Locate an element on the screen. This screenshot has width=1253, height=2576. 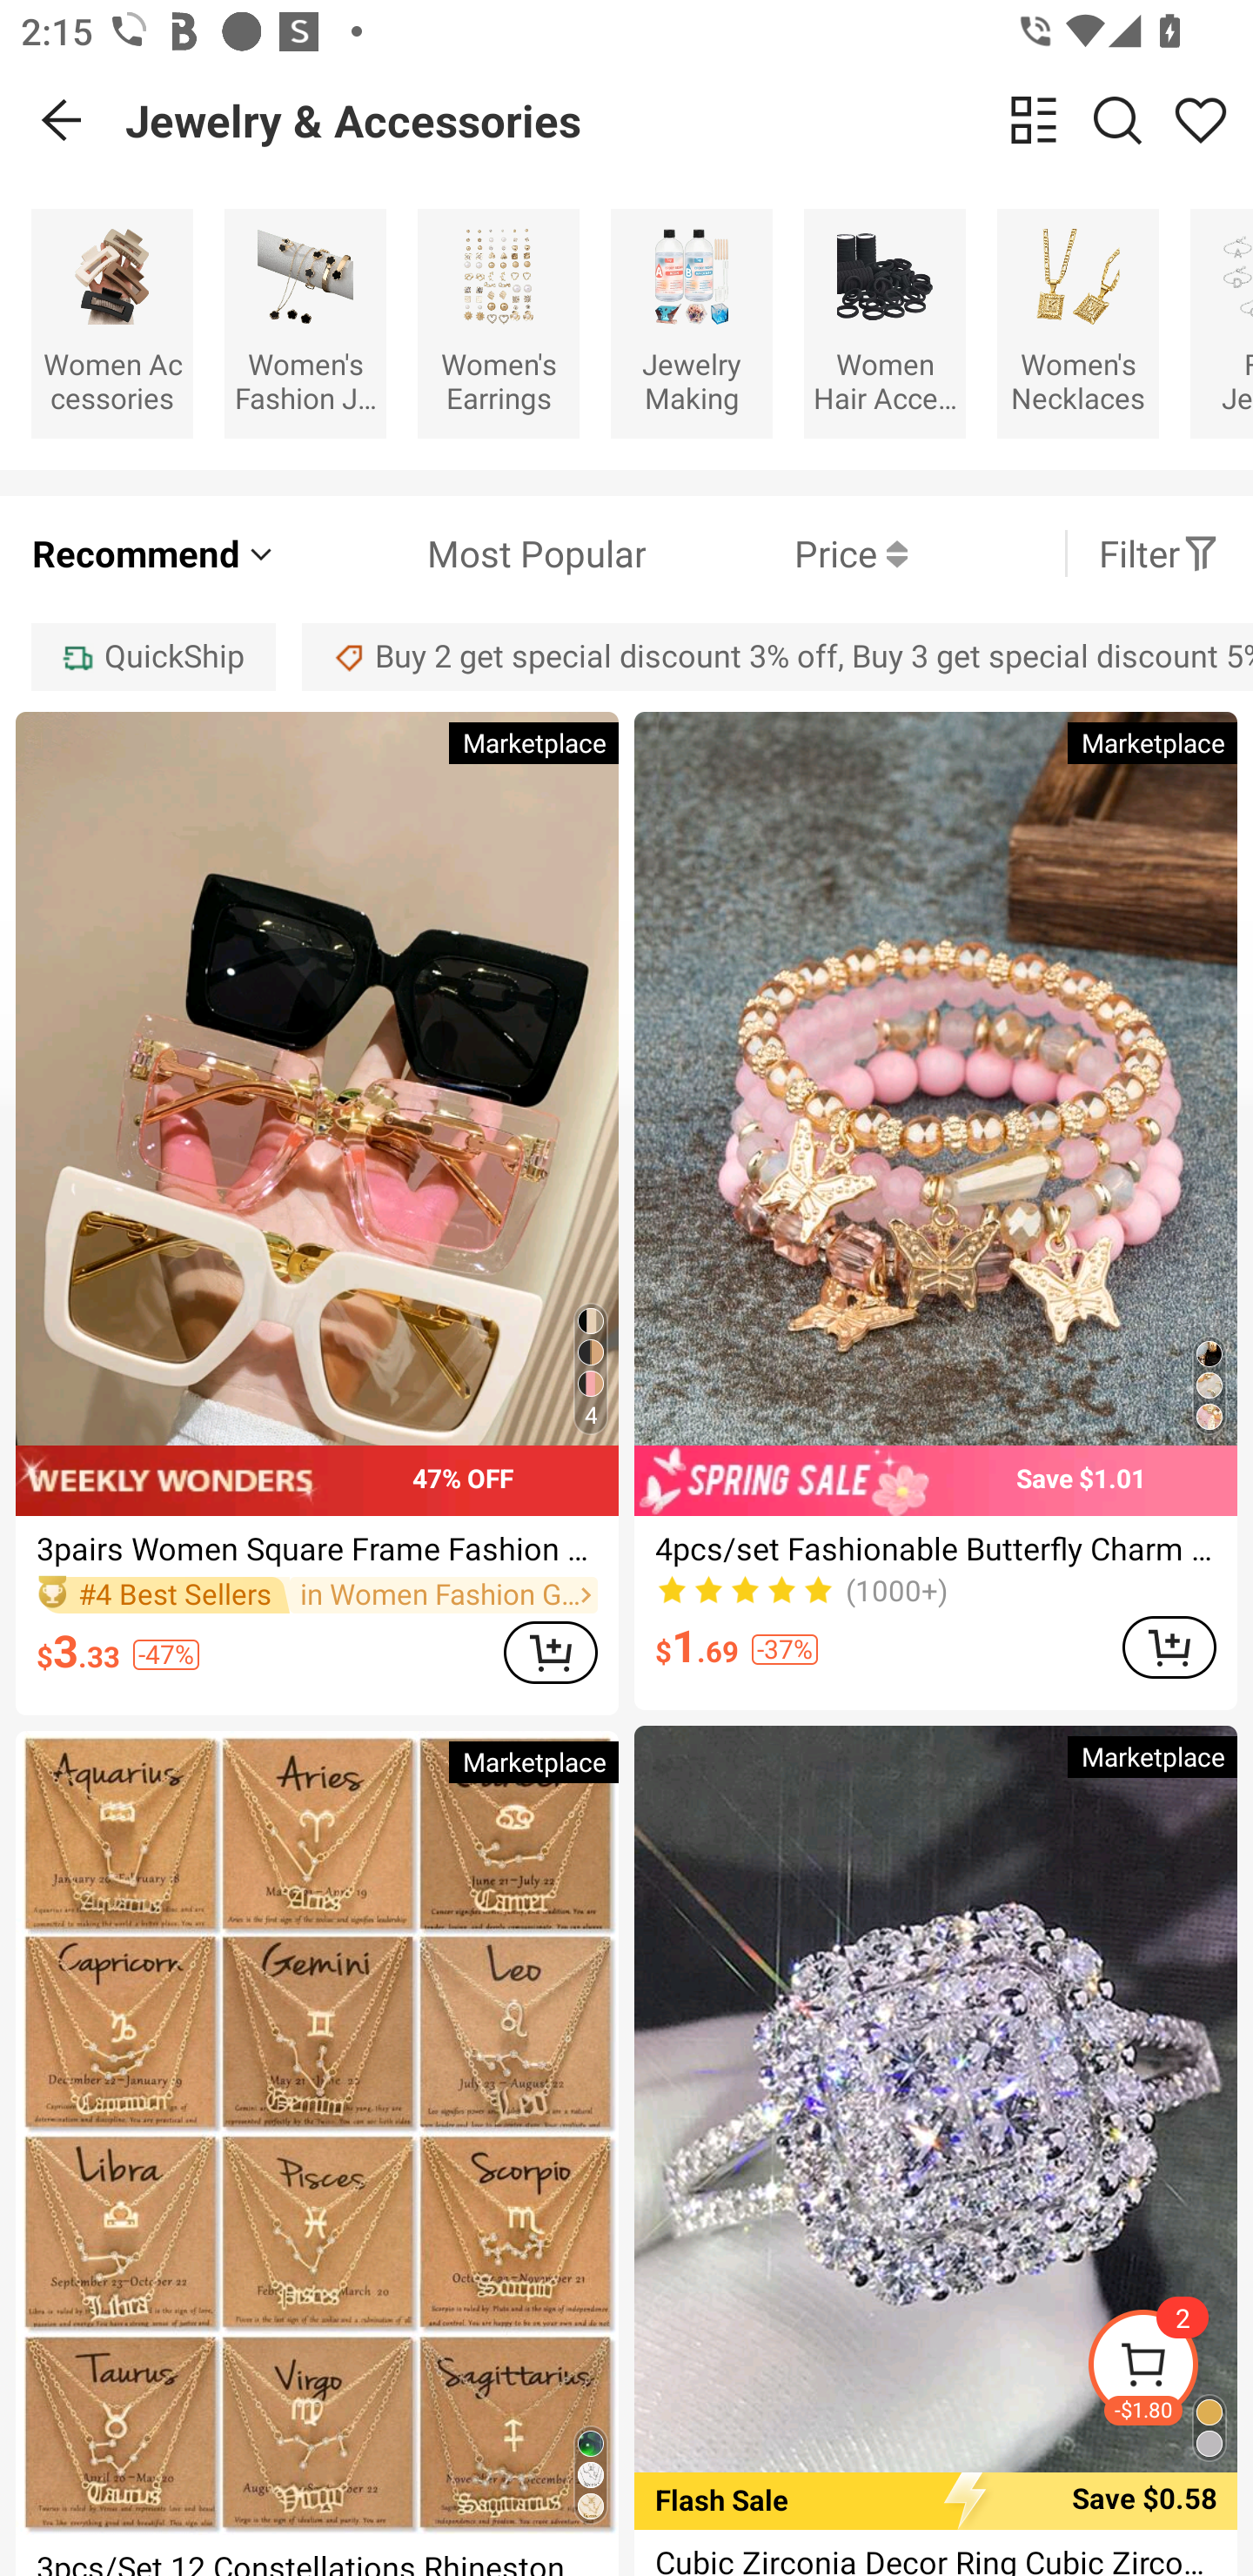
-$1.80 is located at coordinates (1169, 2369).